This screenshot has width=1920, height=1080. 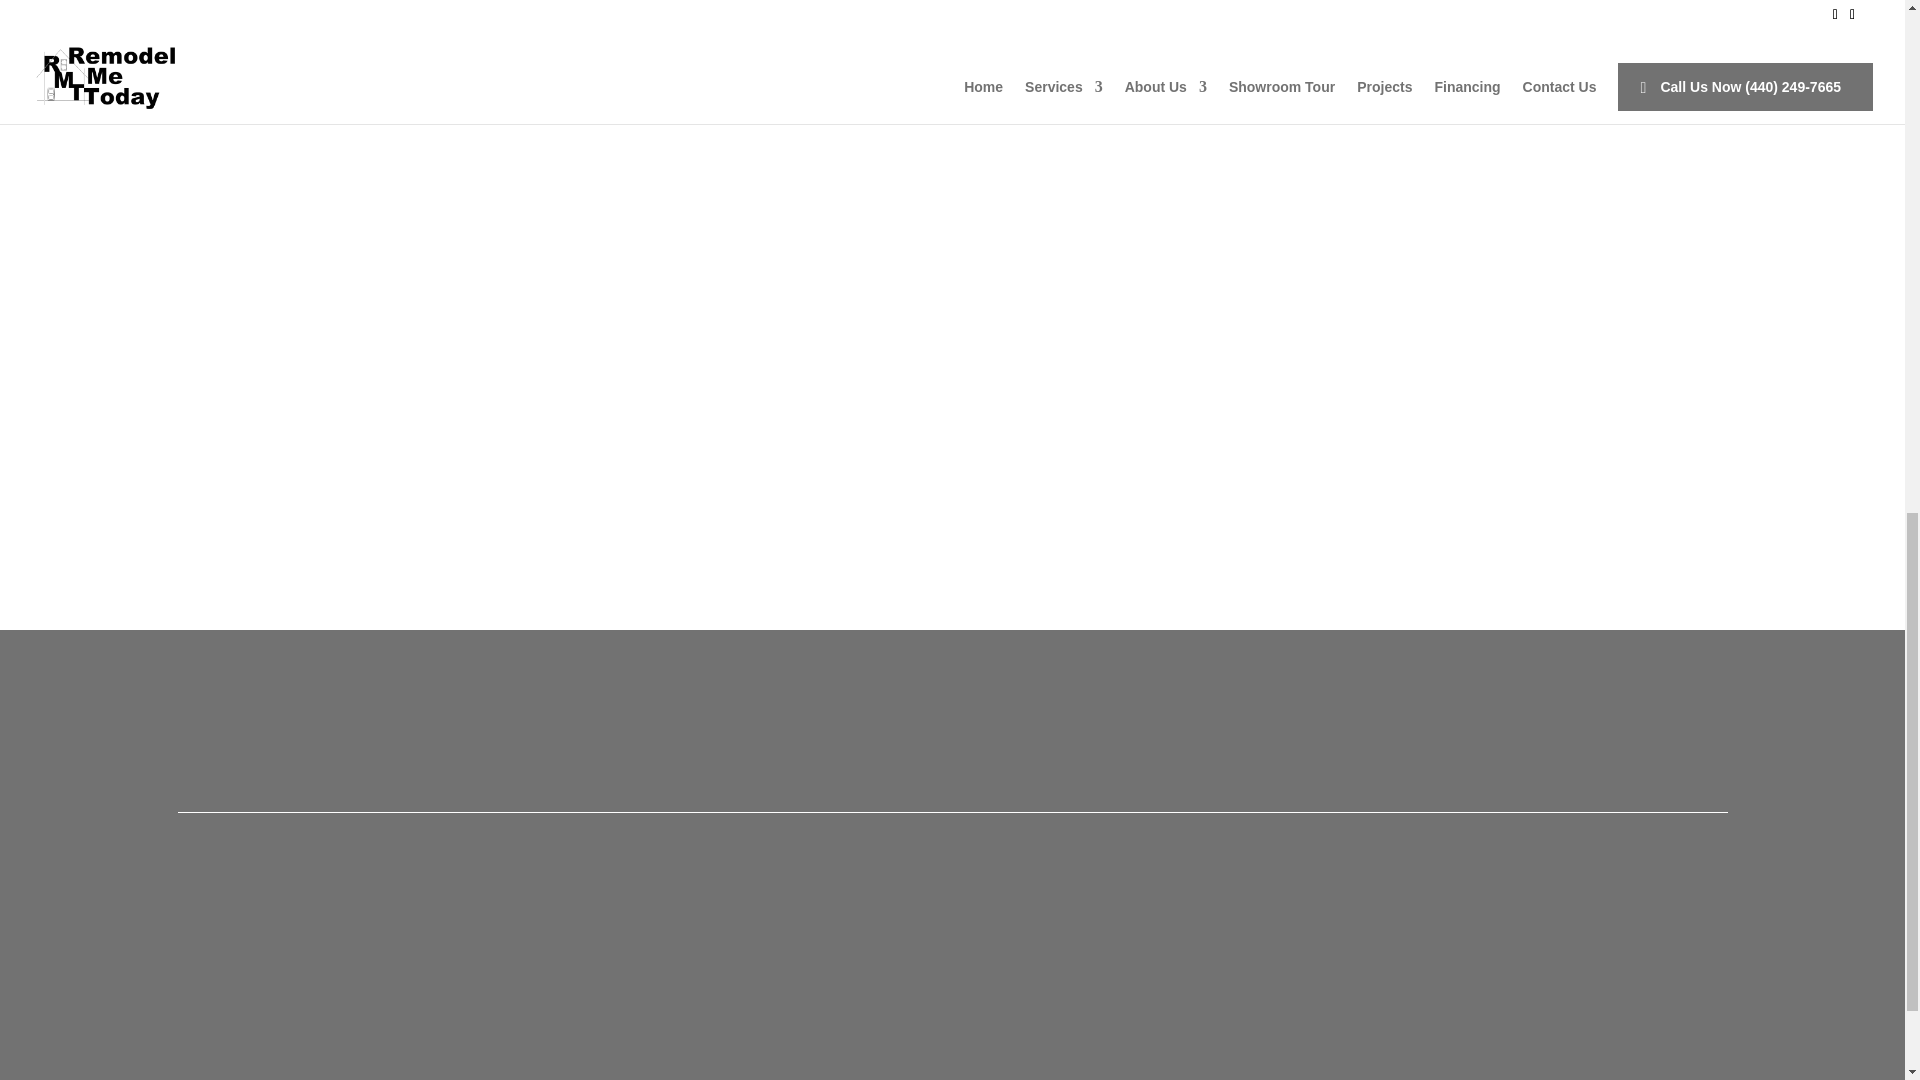 What do you see at coordinates (704, 2) in the screenshot?
I see `Top Rated Bathroom Remodeler Medina, Ohio 002` at bounding box center [704, 2].